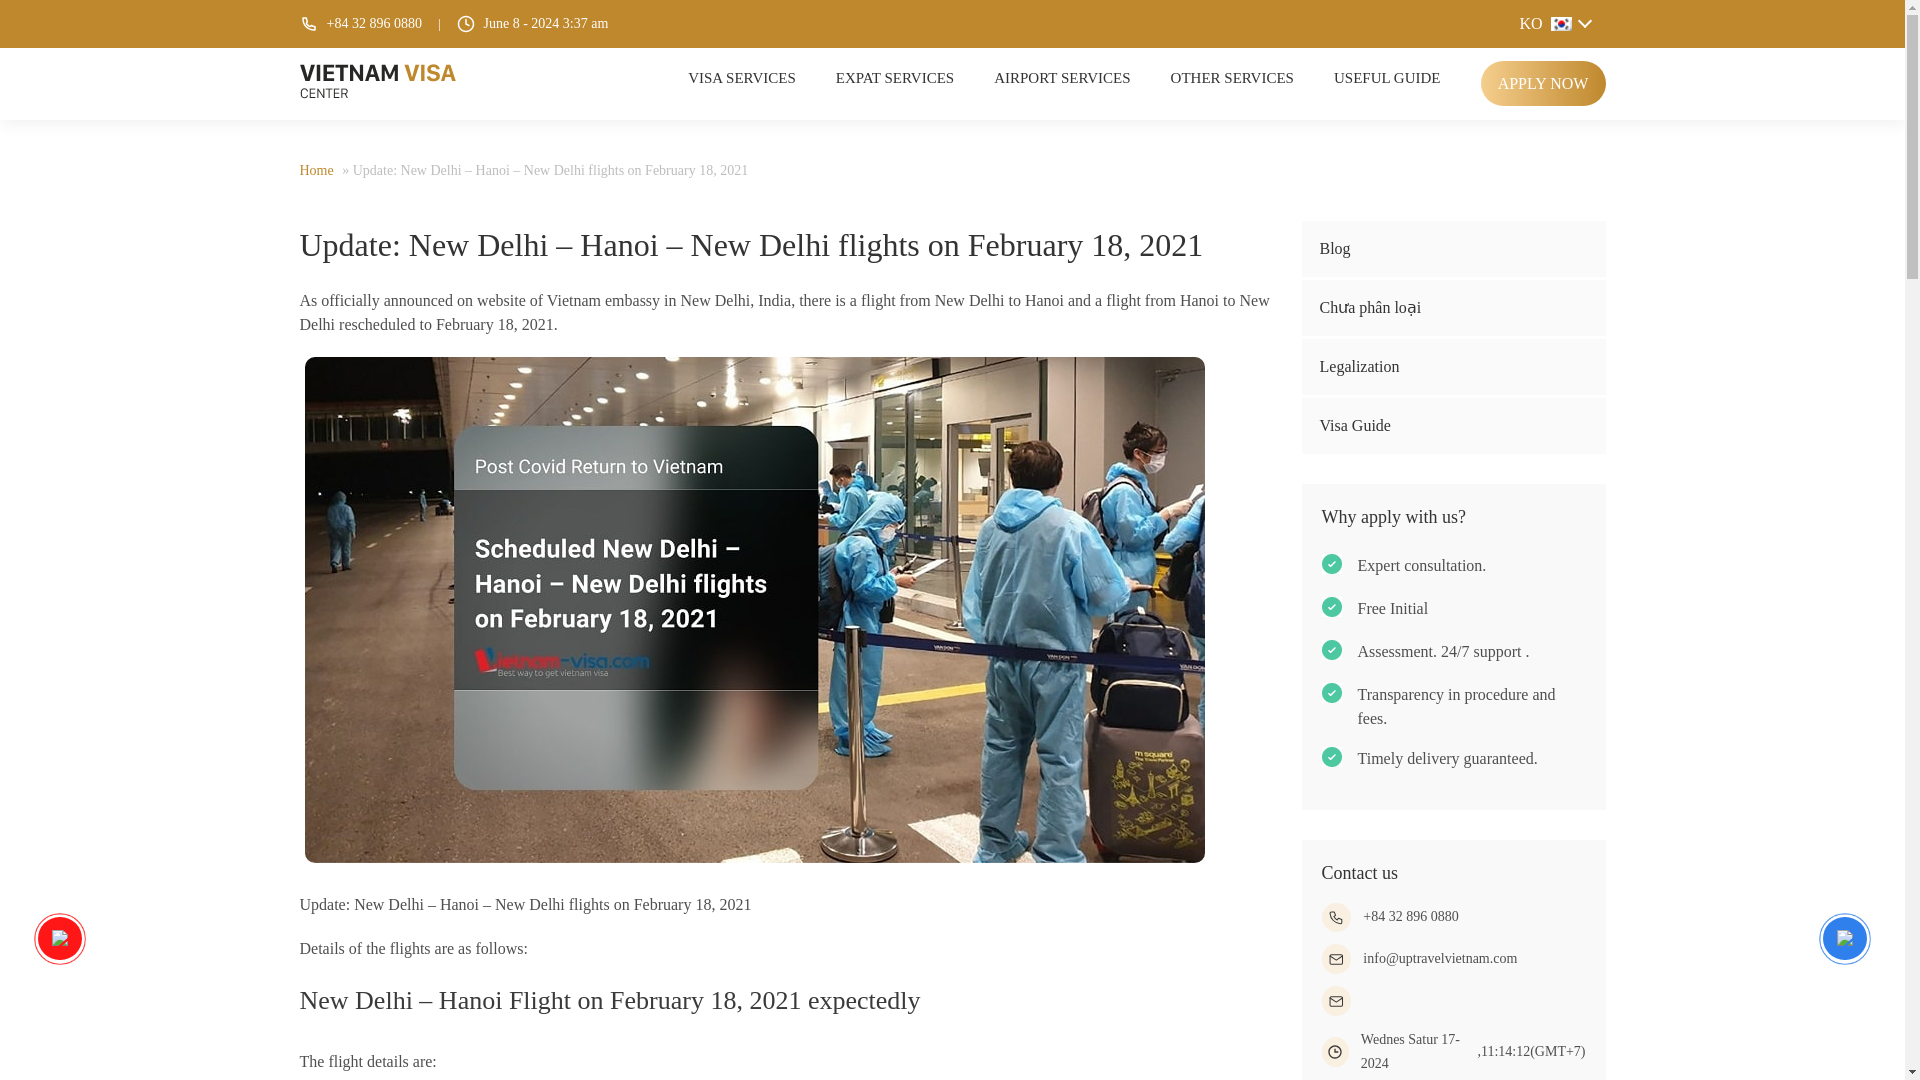 The height and width of the screenshot is (1080, 1920). I want to click on KO, so click(1554, 23).